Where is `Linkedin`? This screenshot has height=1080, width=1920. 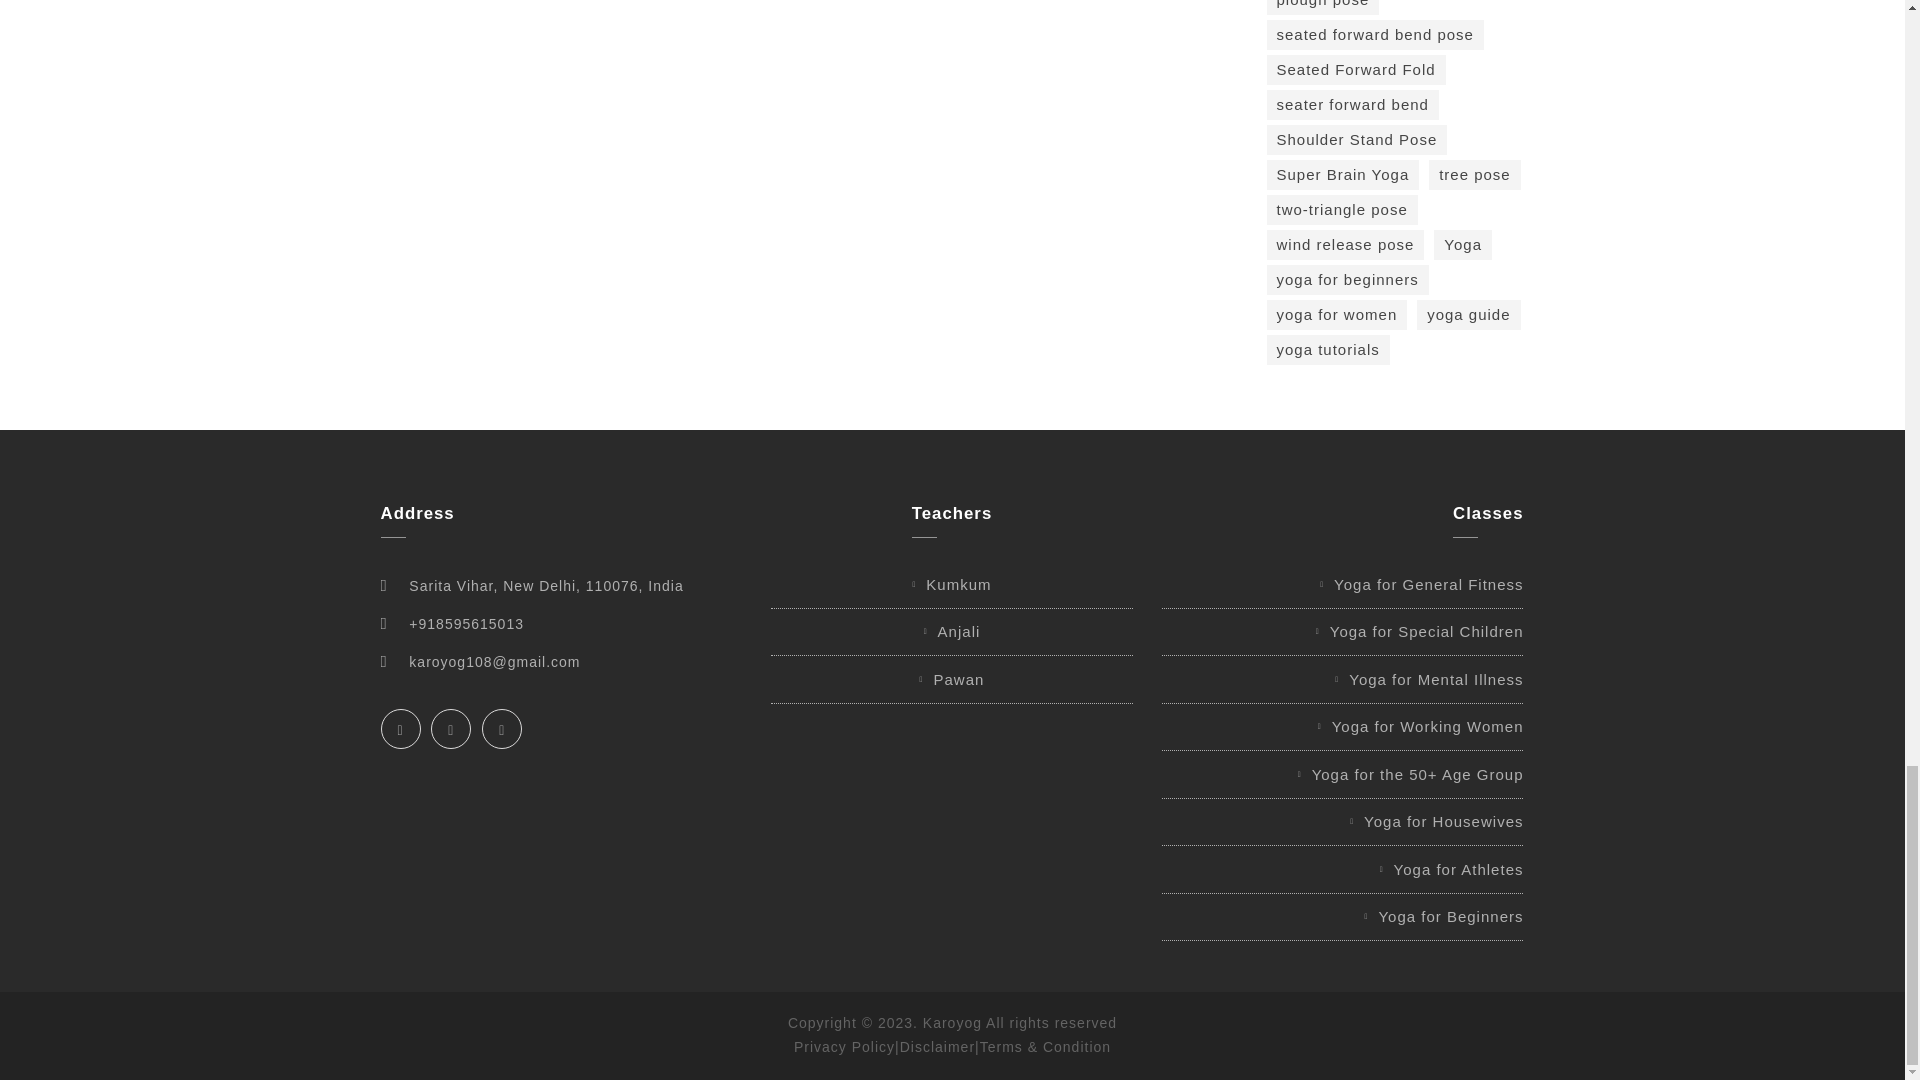
Linkedin is located at coordinates (450, 728).